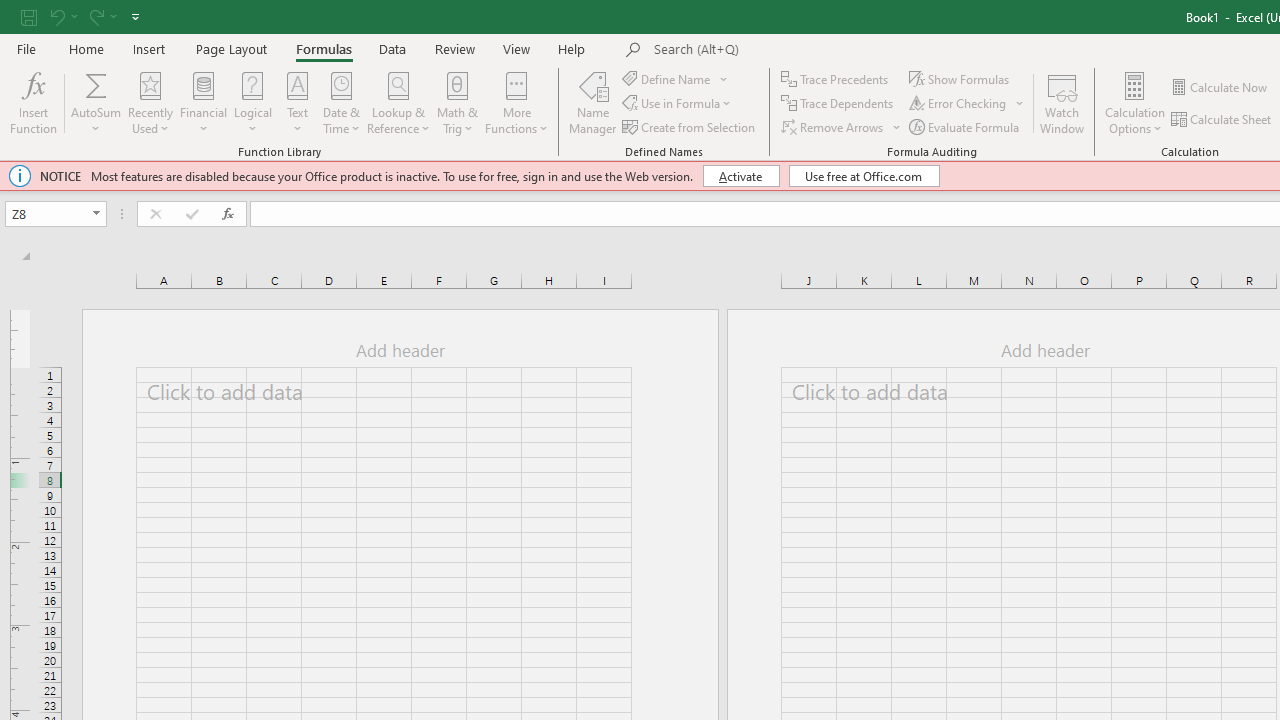 Image resolution: width=1280 pixels, height=720 pixels. Describe the element at coordinates (516, 102) in the screenshot. I see `More Functions` at that location.